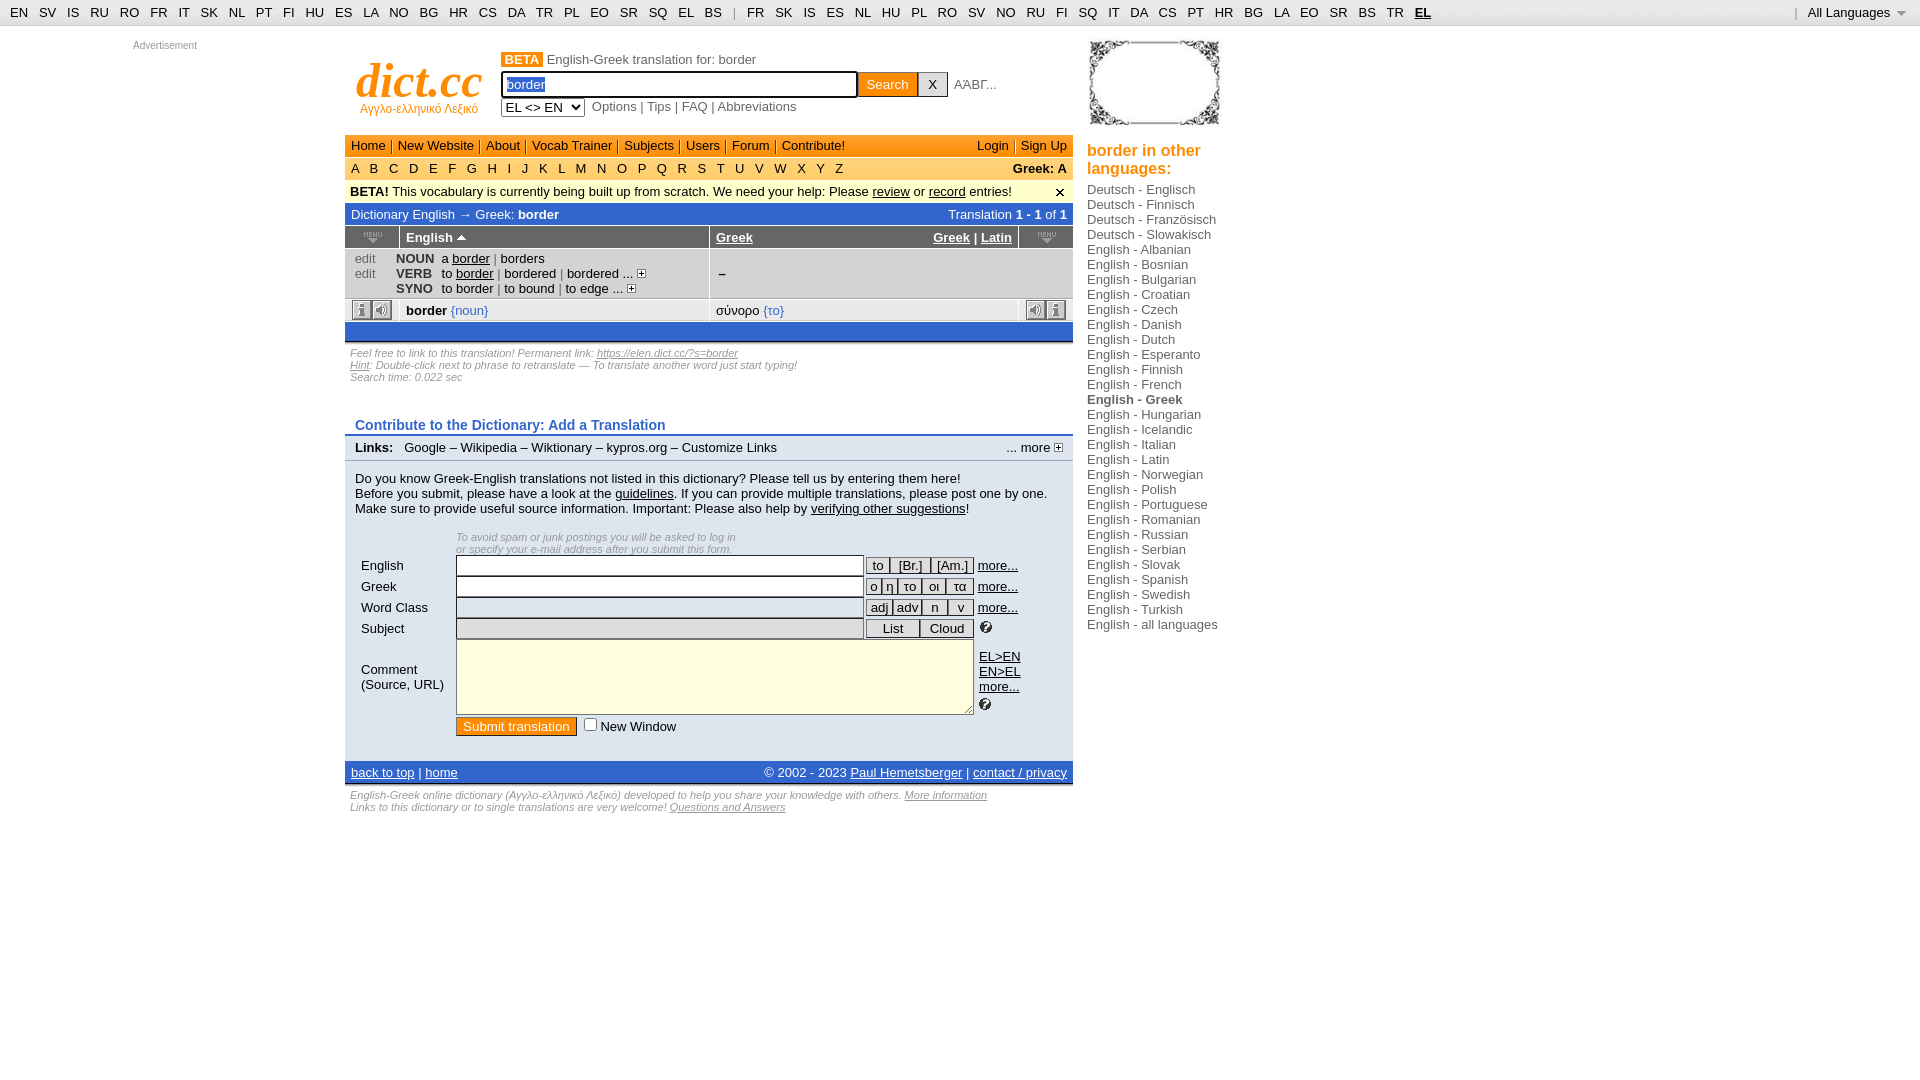  Describe the element at coordinates (888, 84) in the screenshot. I see `Search` at that location.